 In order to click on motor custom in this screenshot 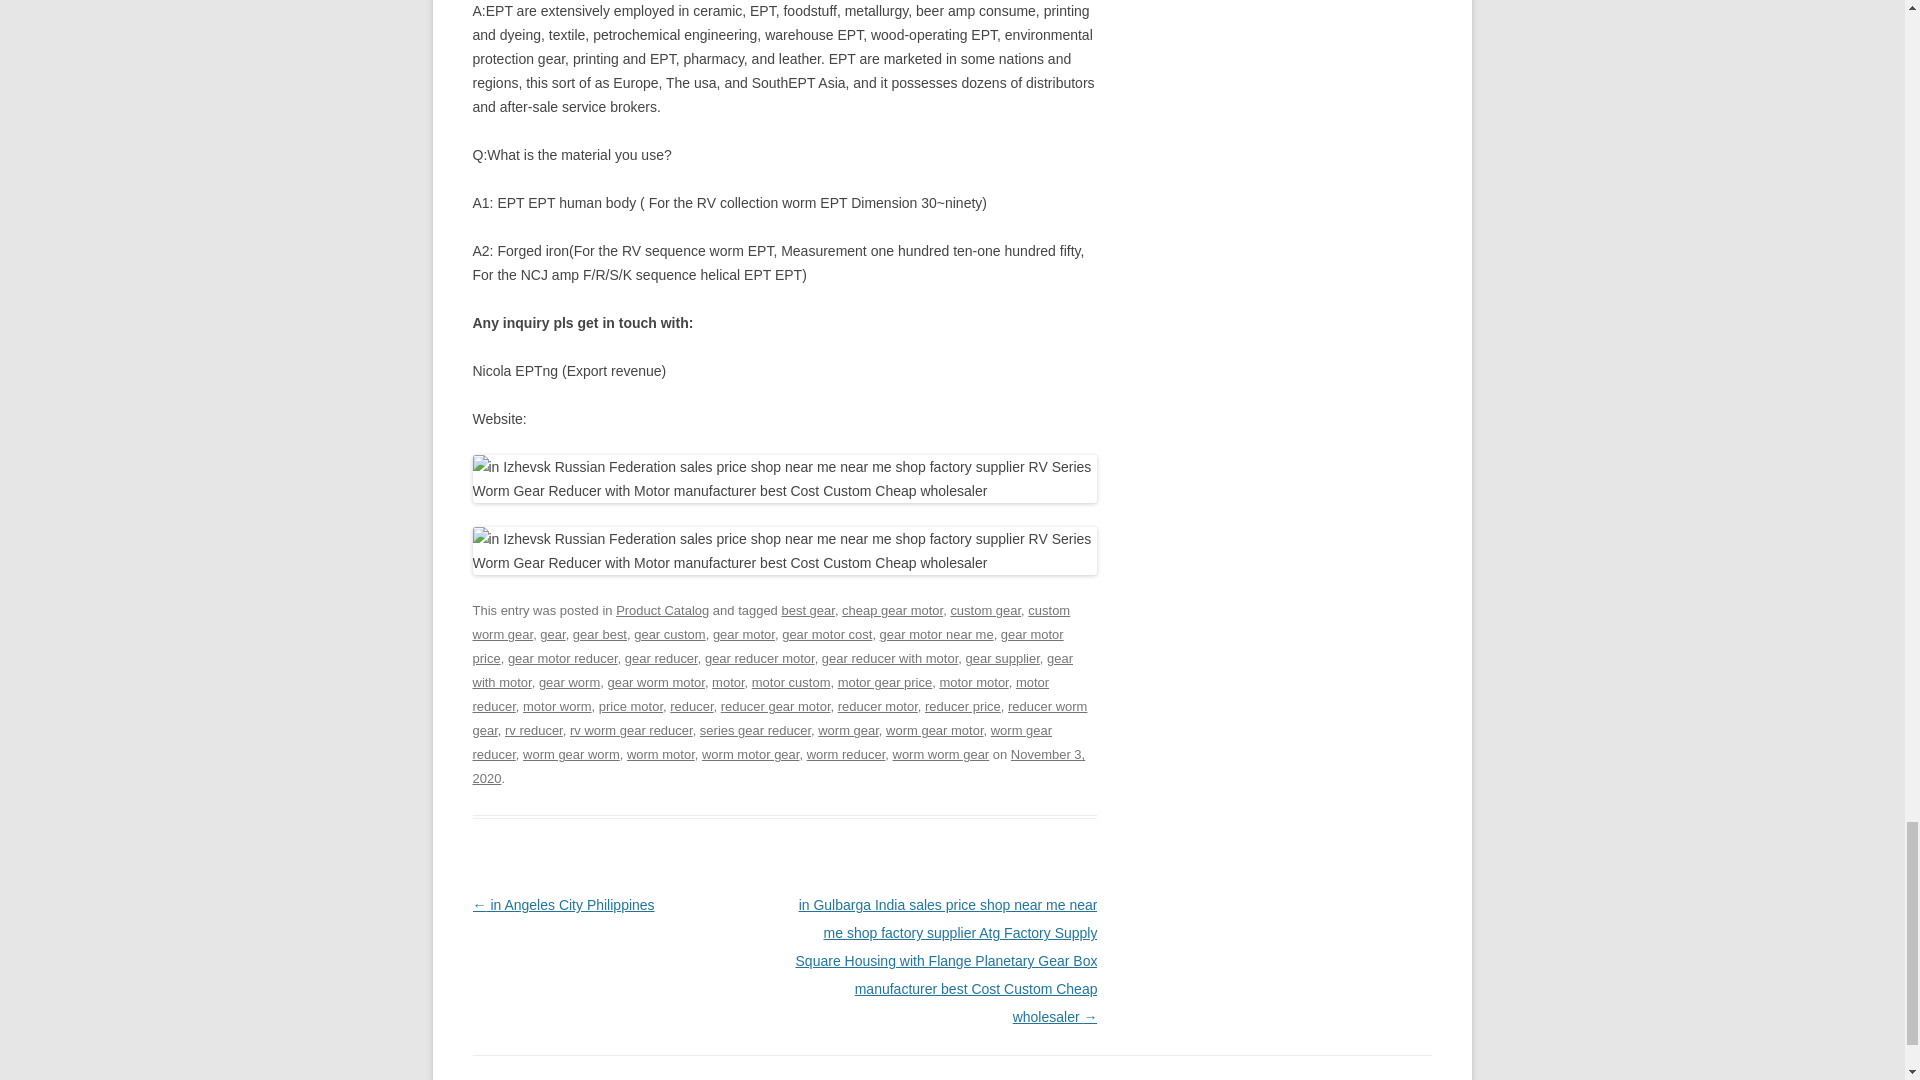, I will do `click(792, 682)`.